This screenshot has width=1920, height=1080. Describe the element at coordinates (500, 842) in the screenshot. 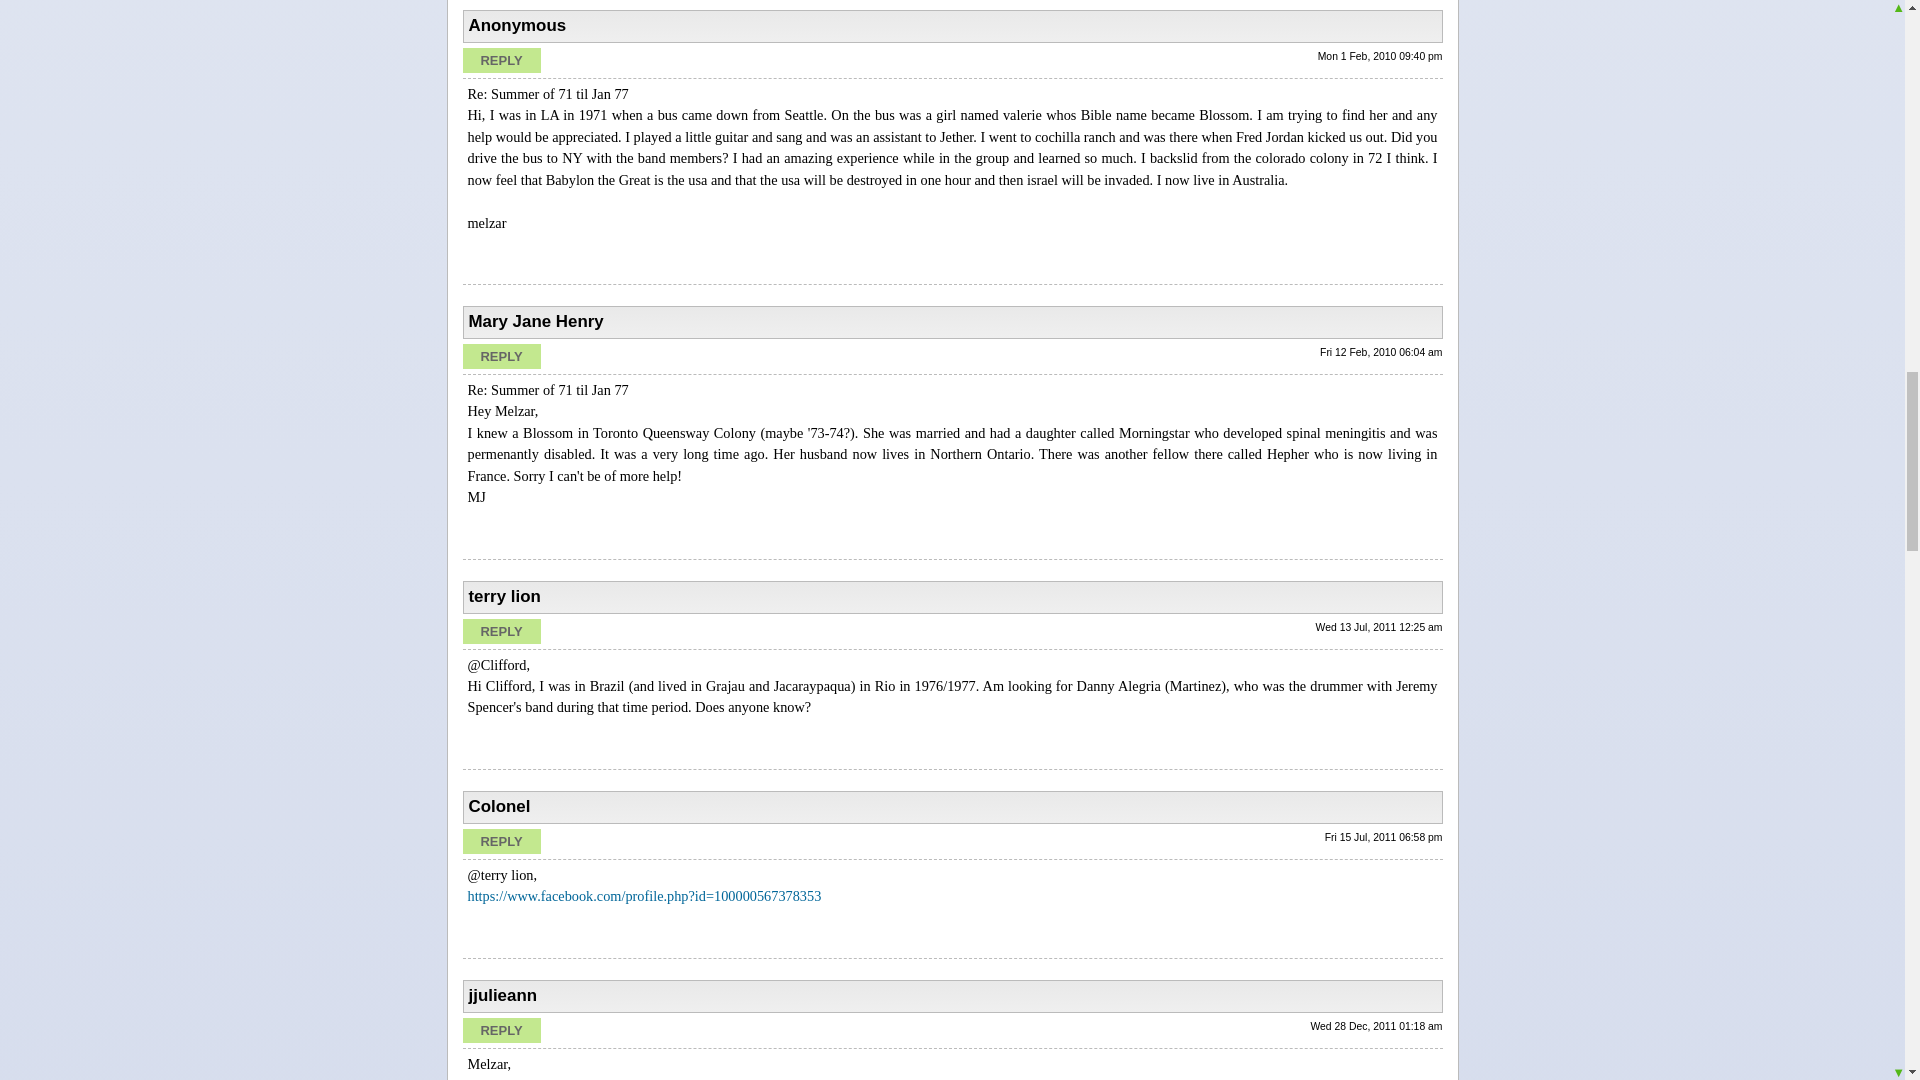

I see `REPLY` at that location.